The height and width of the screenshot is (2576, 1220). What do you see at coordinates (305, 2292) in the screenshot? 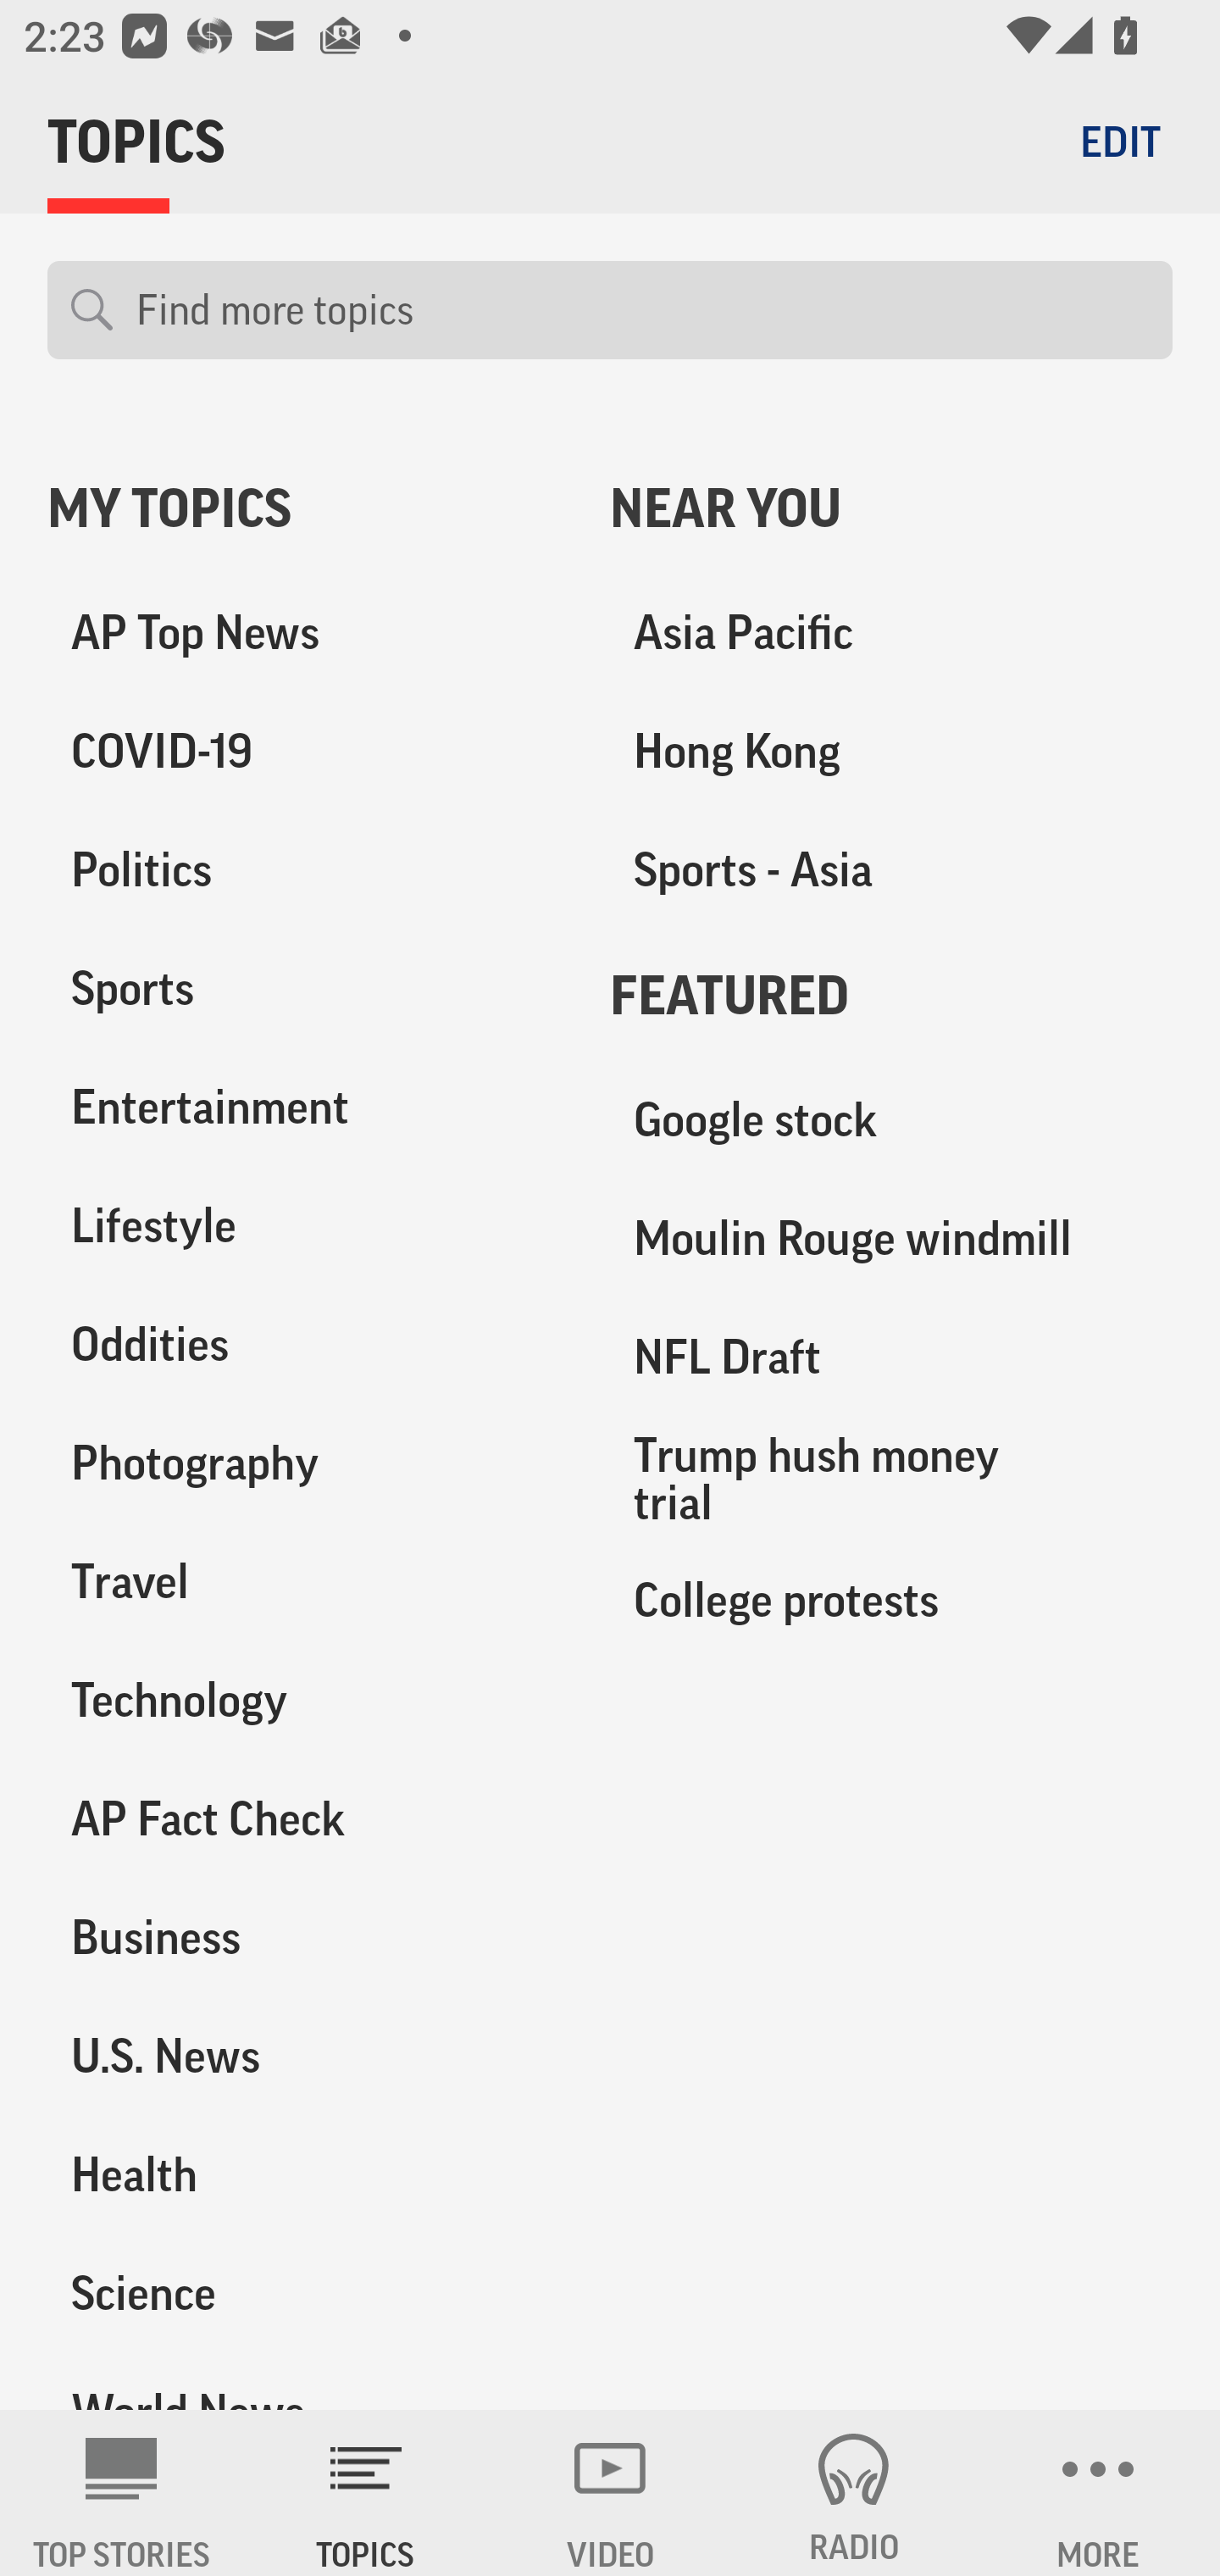
I see `Science` at bounding box center [305, 2292].